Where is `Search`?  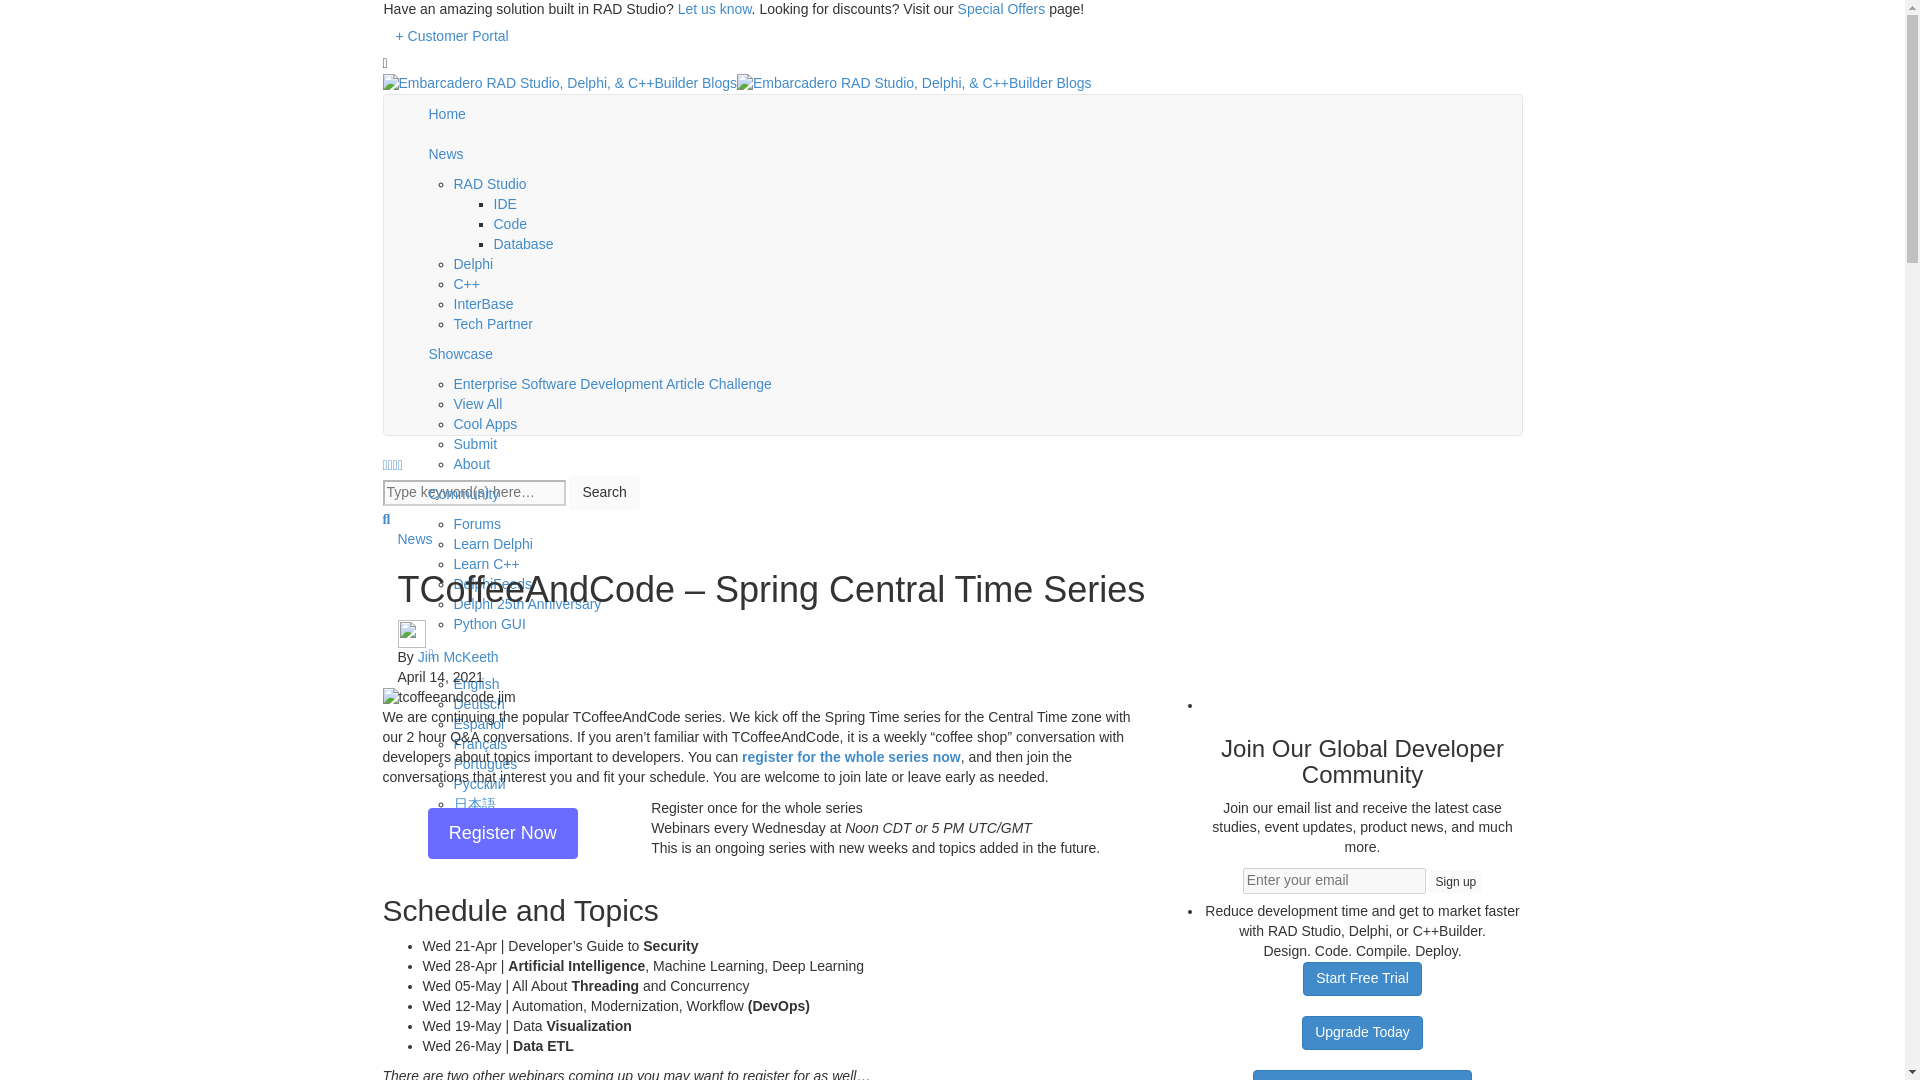 Search is located at coordinates (604, 492).